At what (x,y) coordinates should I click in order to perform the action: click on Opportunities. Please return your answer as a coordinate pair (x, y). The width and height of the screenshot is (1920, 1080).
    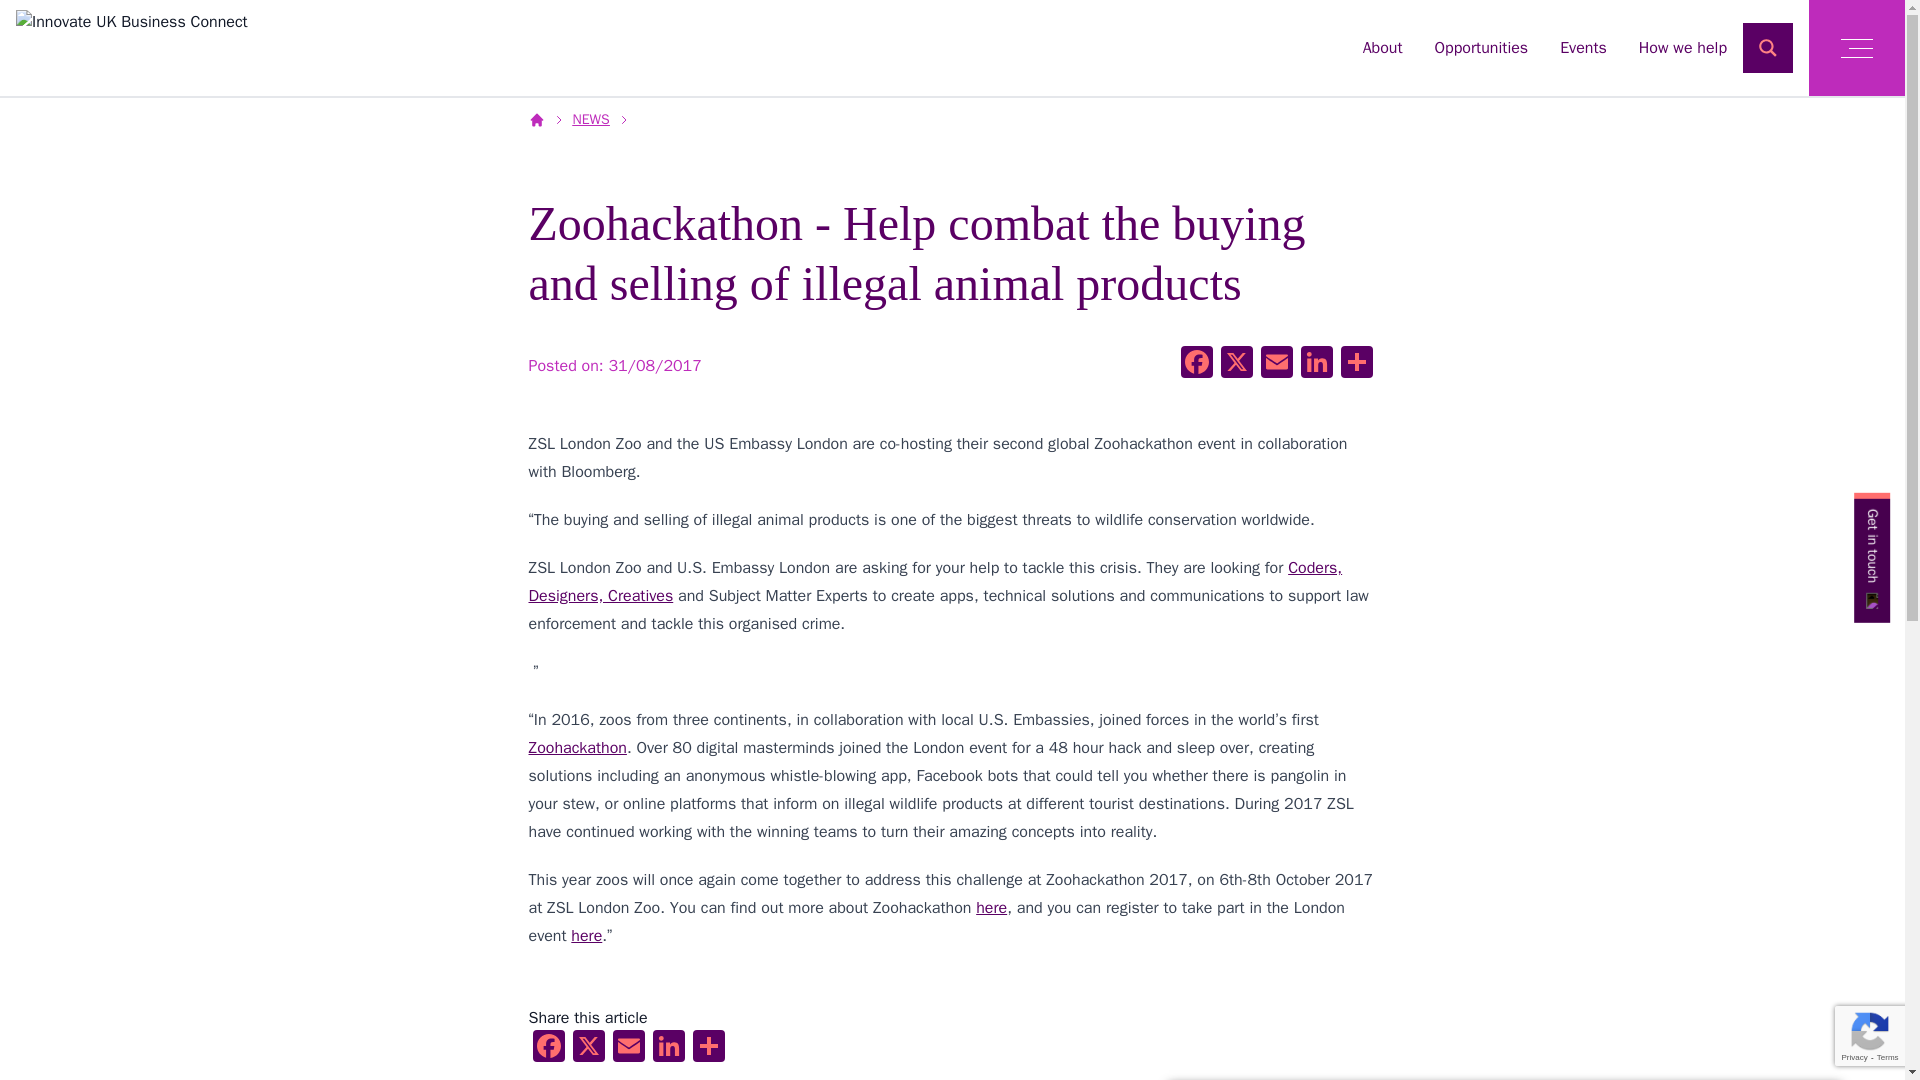
    Looking at the image, I should click on (1481, 48).